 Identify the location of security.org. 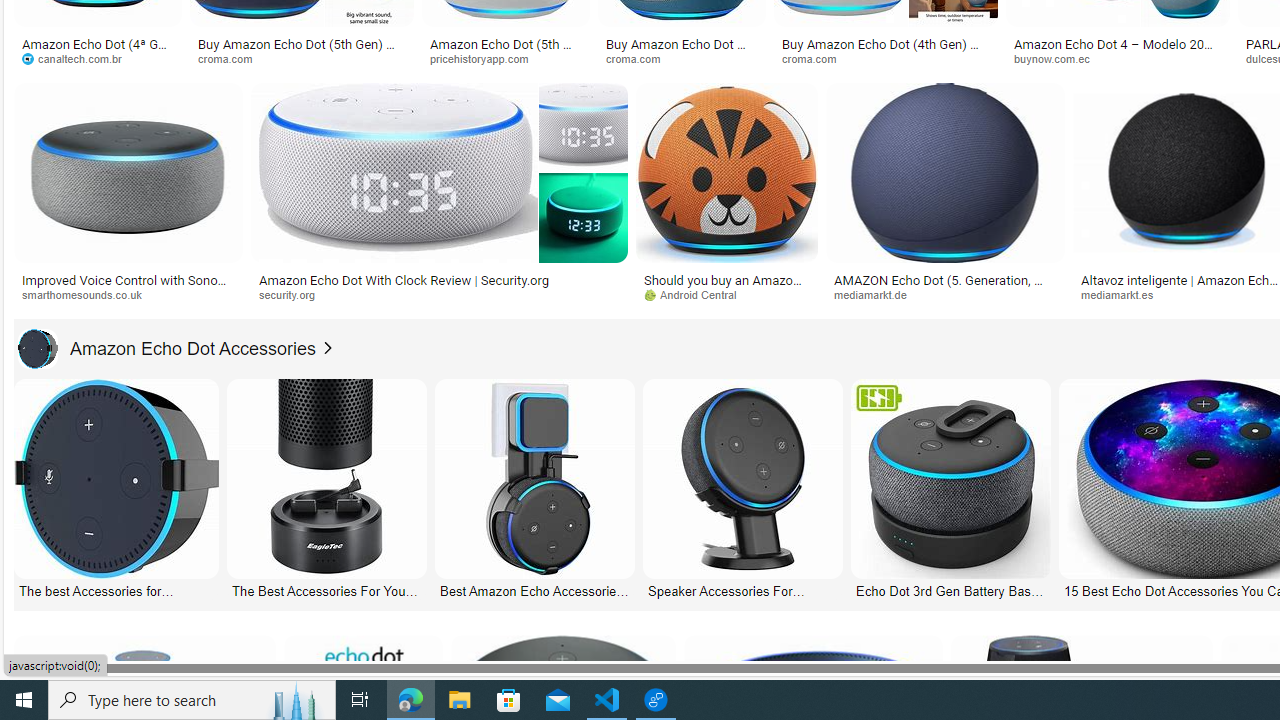
(294, 294).